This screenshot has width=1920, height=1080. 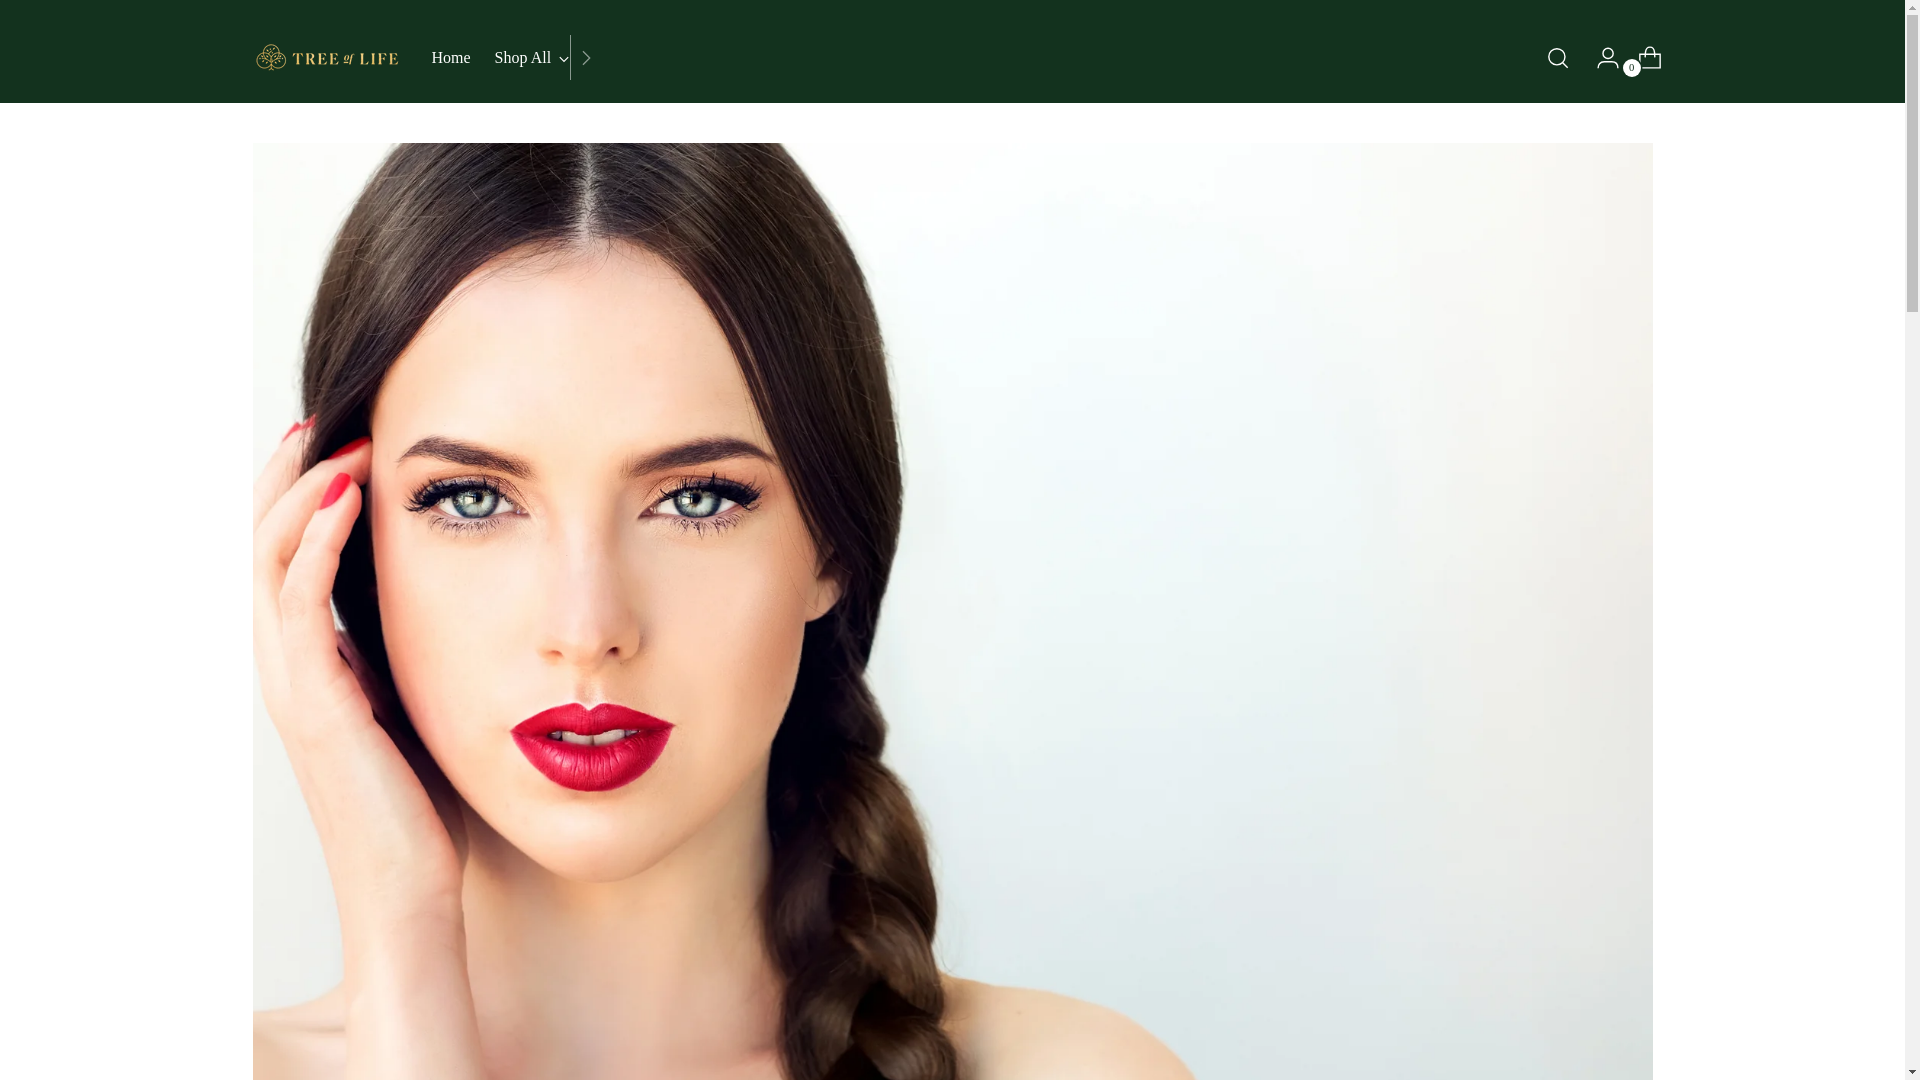 What do you see at coordinates (585, 56) in the screenshot?
I see `Next` at bounding box center [585, 56].